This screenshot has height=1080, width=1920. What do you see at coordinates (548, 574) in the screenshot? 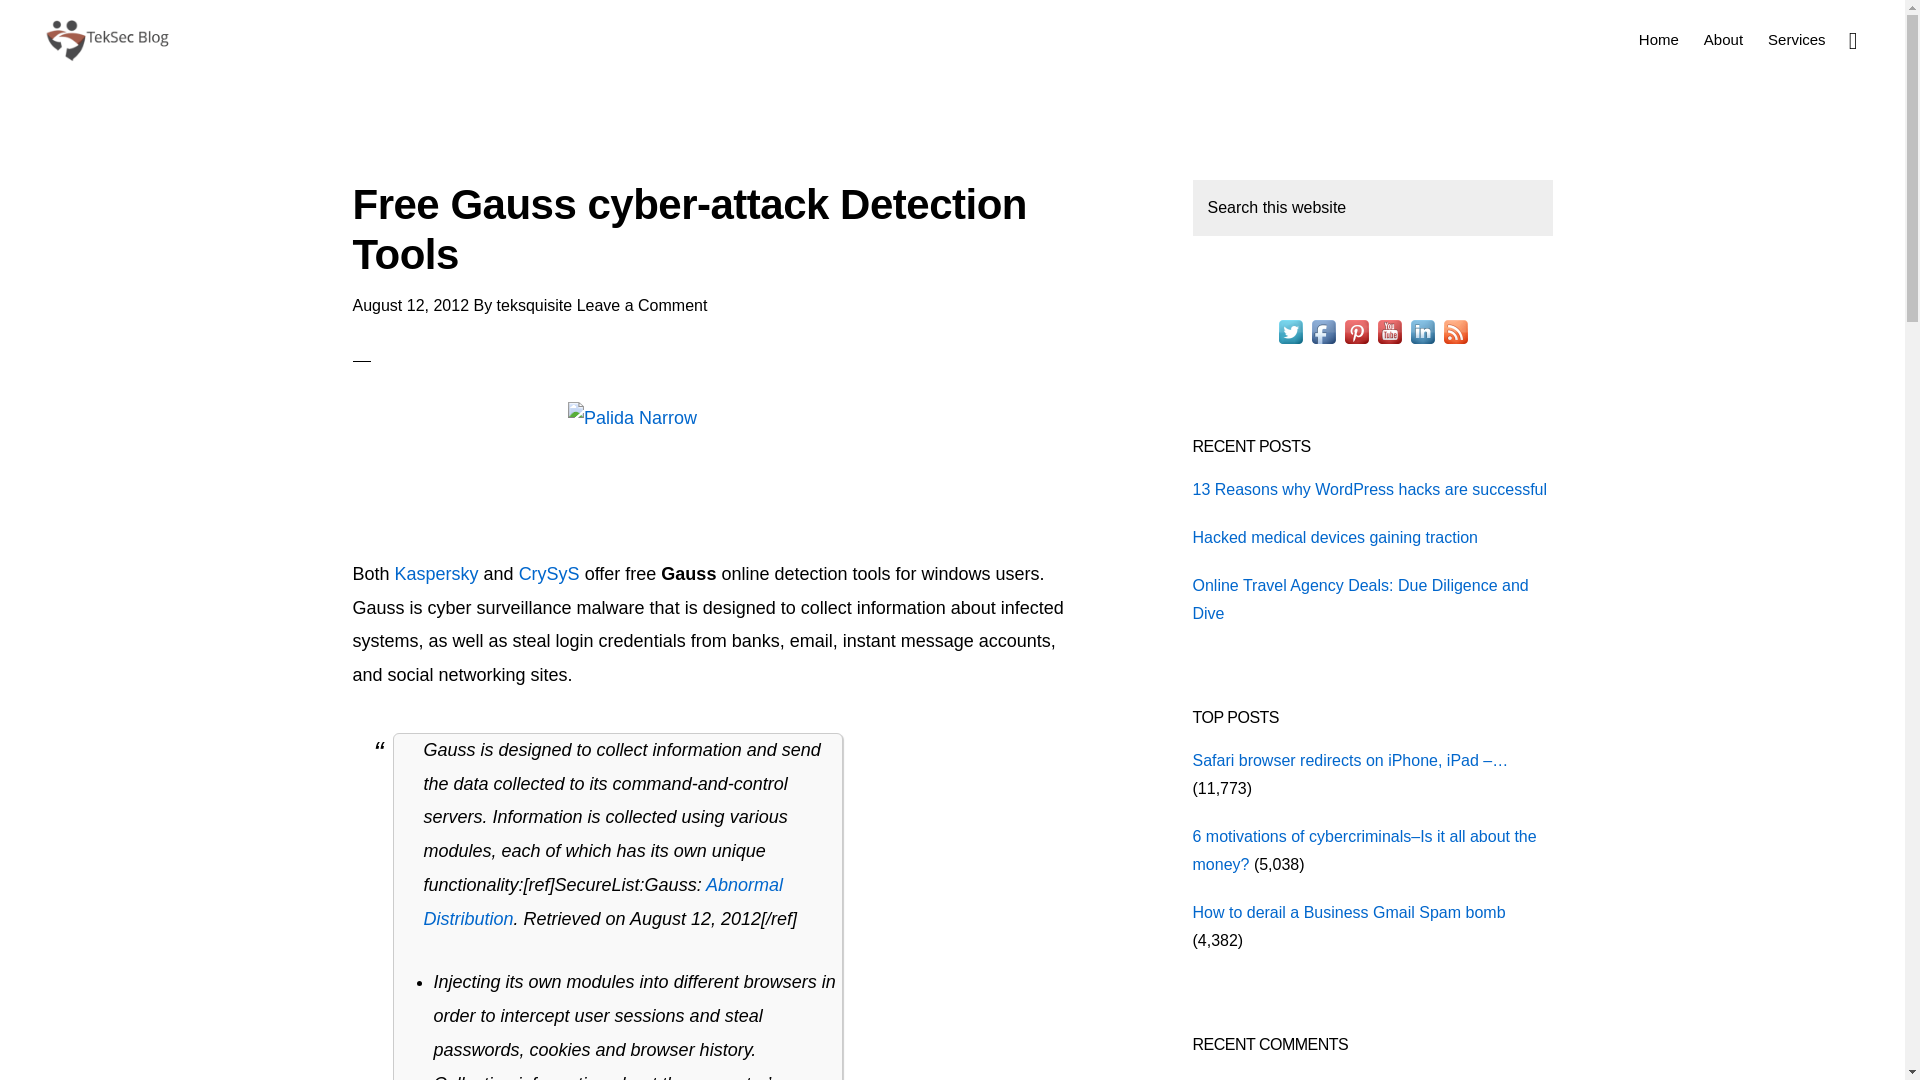
I see `Crysys` at bounding box center [548, 574].